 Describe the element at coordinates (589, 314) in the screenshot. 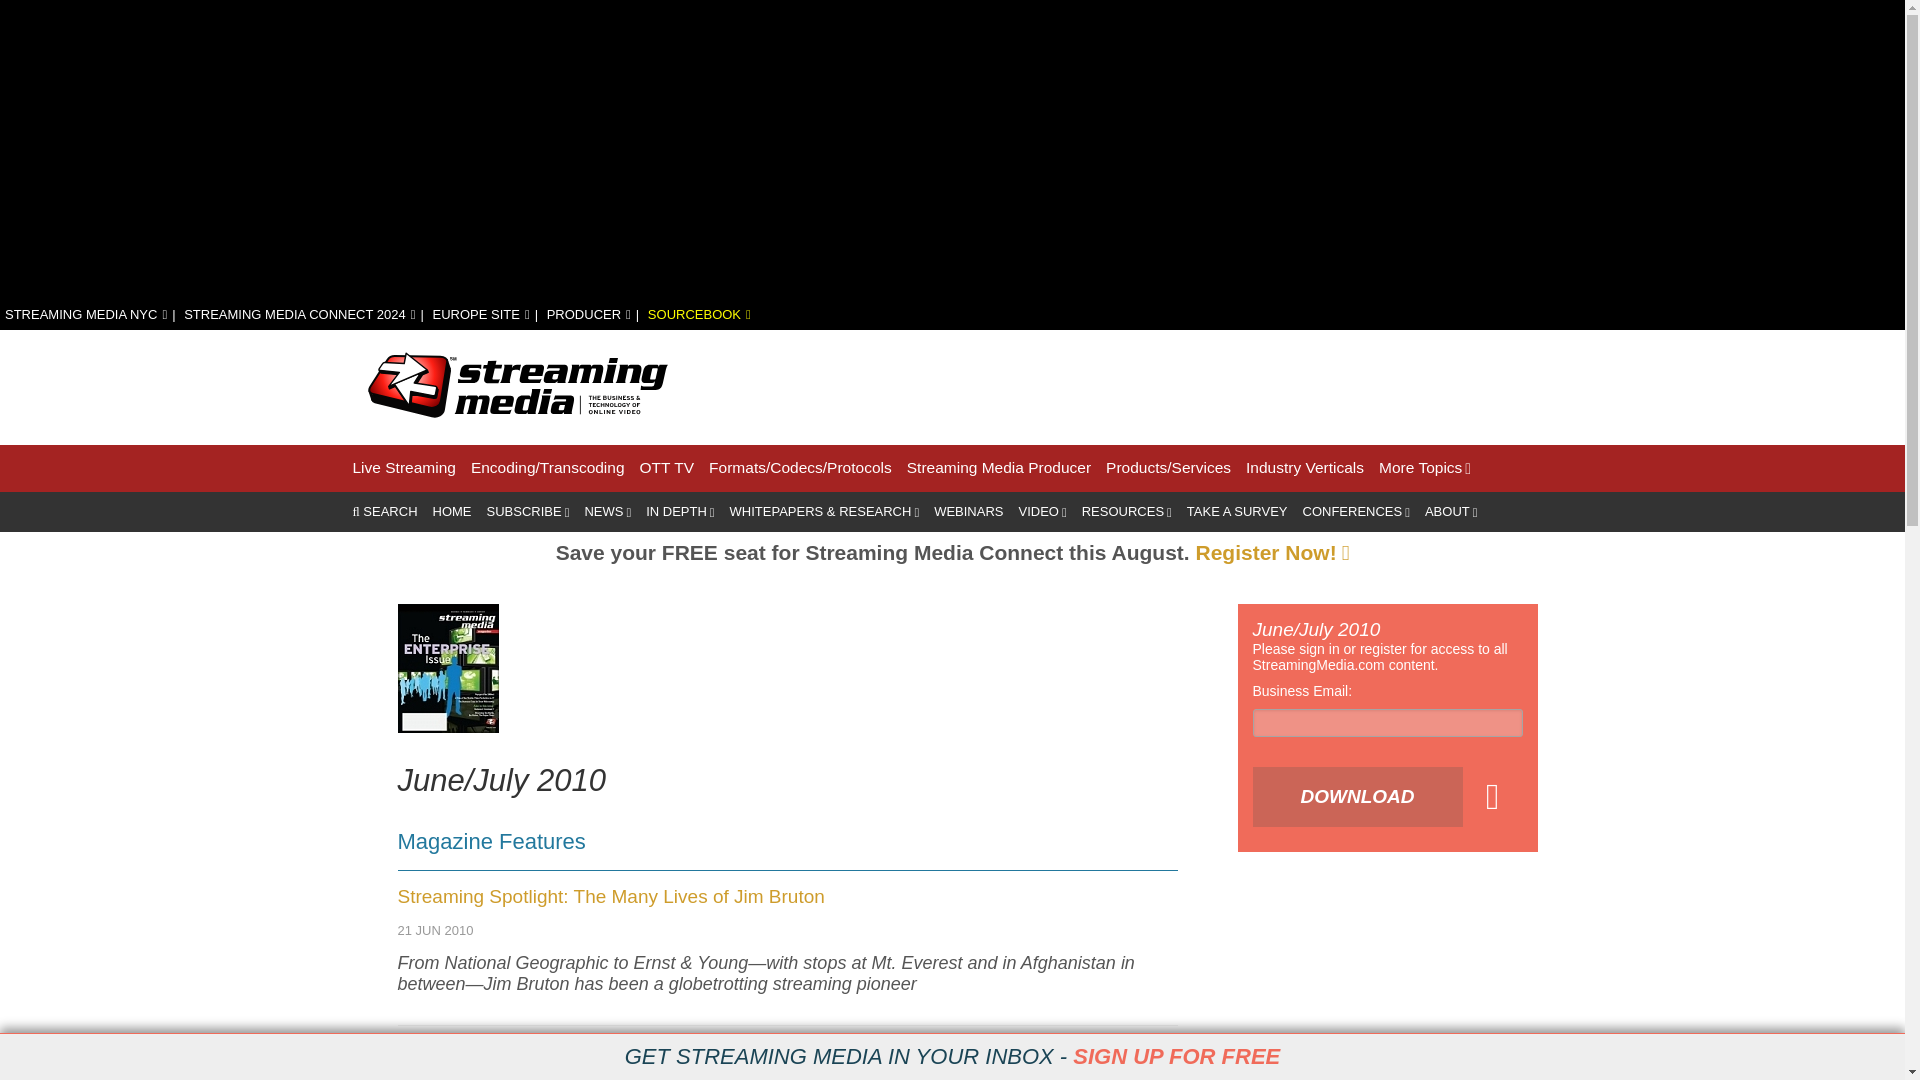

I see `PRODUCER` at that location.